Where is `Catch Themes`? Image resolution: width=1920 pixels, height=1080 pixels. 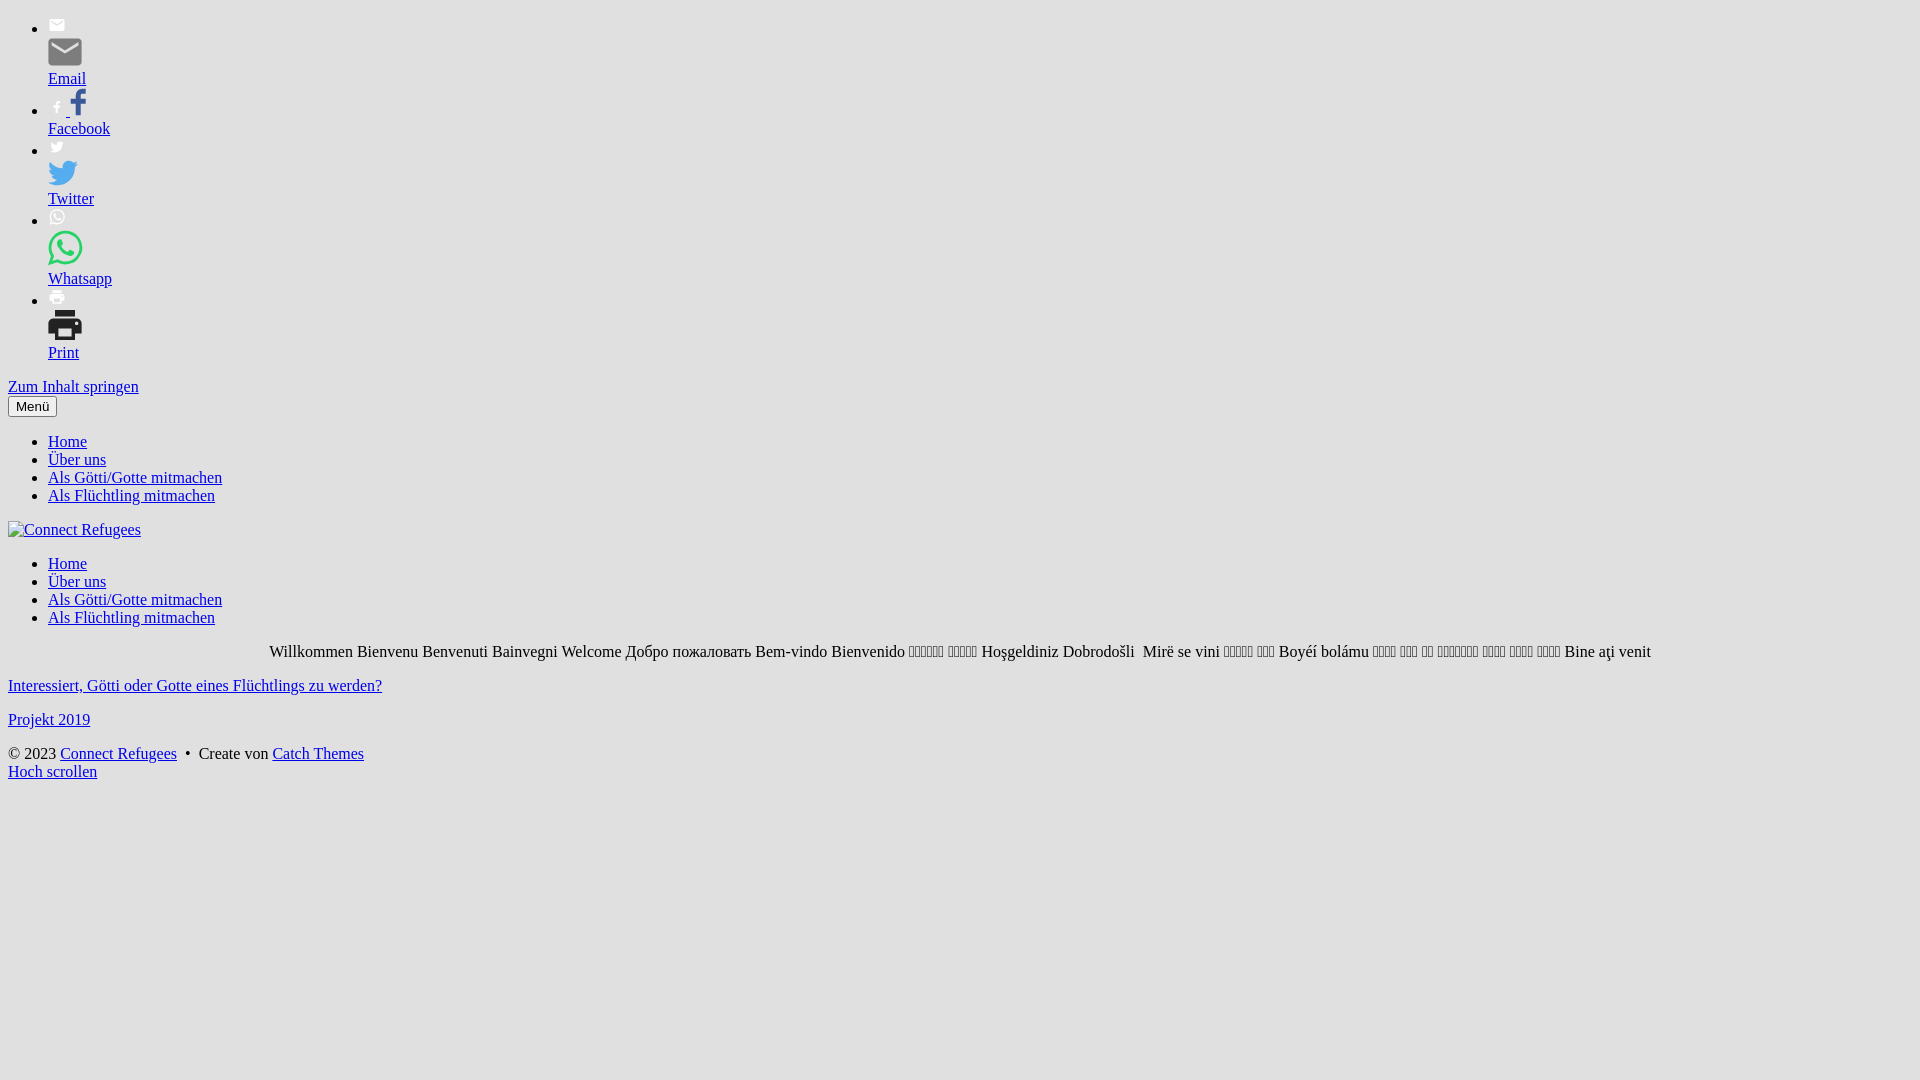
Catch Themes is located at coordinates (318, 754).